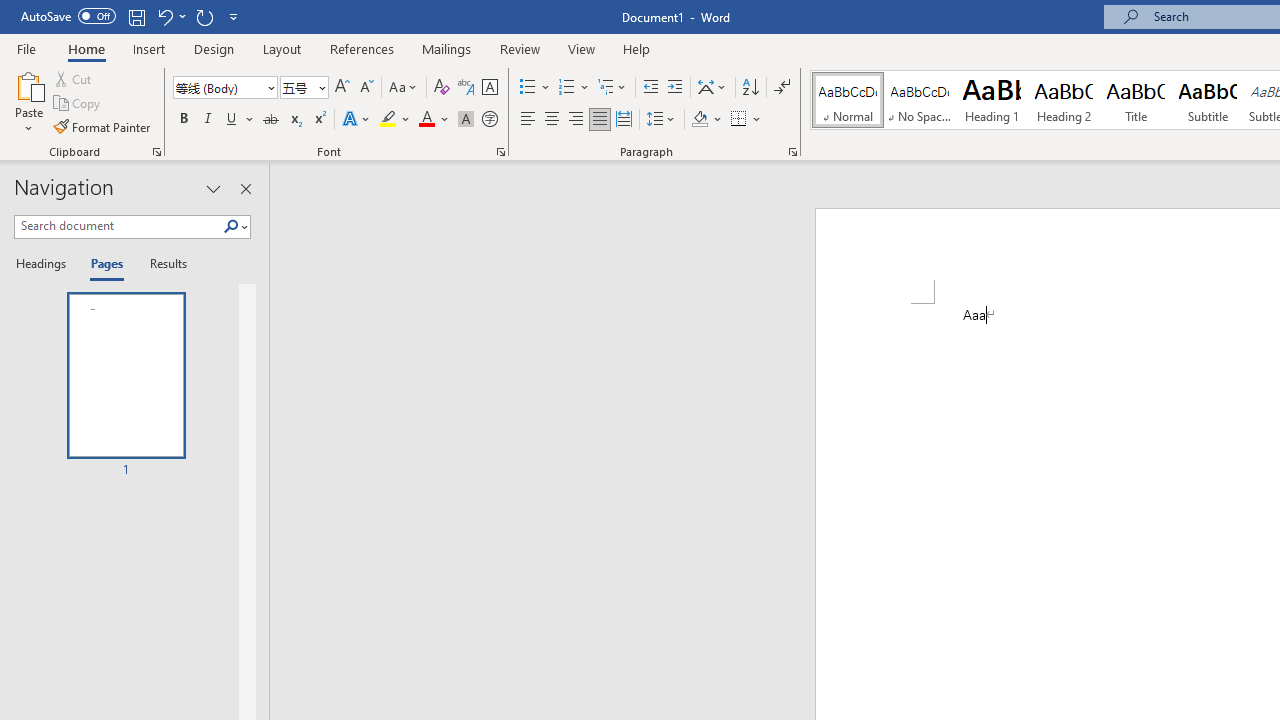 This screenshot has width=1280, height=720. What do you see at coordinates (434, 120) in the screenshot?
I see `Font Color` at bounding box center [434, 120].